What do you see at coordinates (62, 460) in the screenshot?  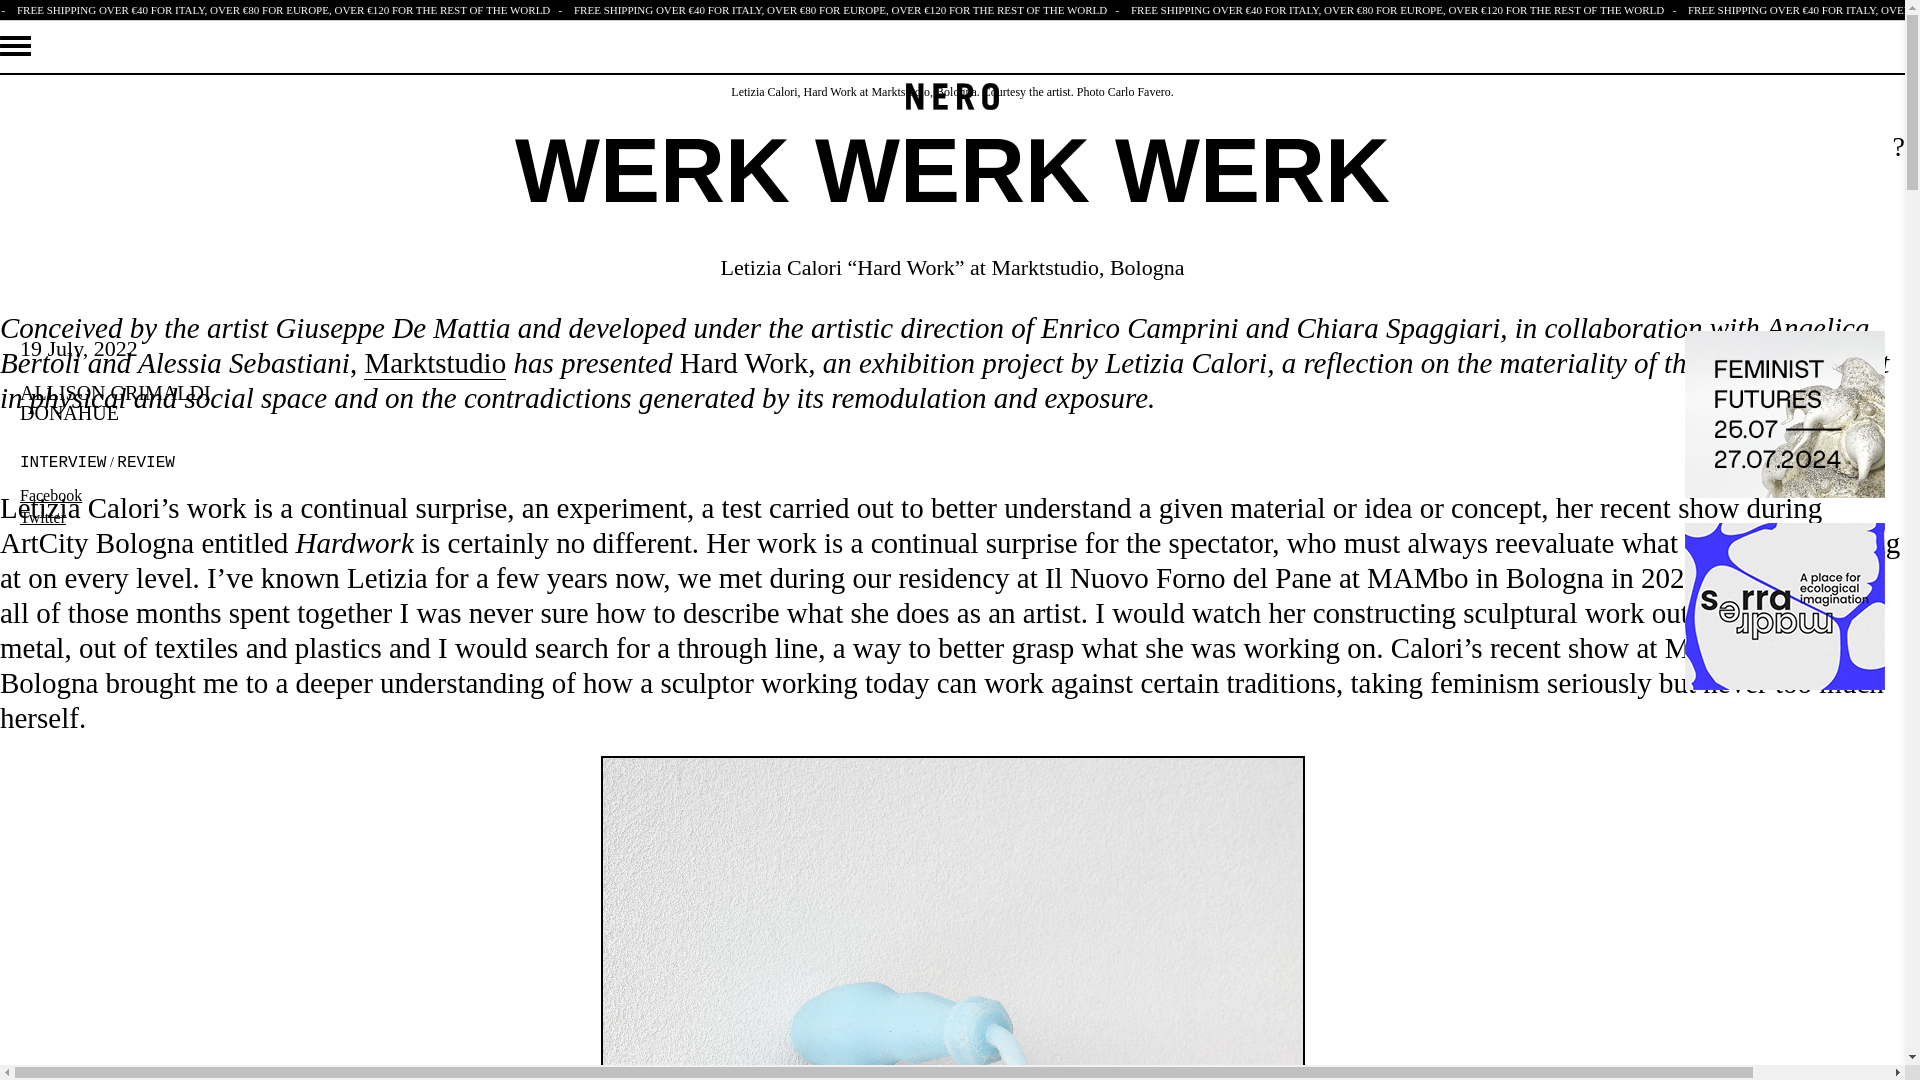 I see `INTERVIEW` at bounding box center [62, 460].